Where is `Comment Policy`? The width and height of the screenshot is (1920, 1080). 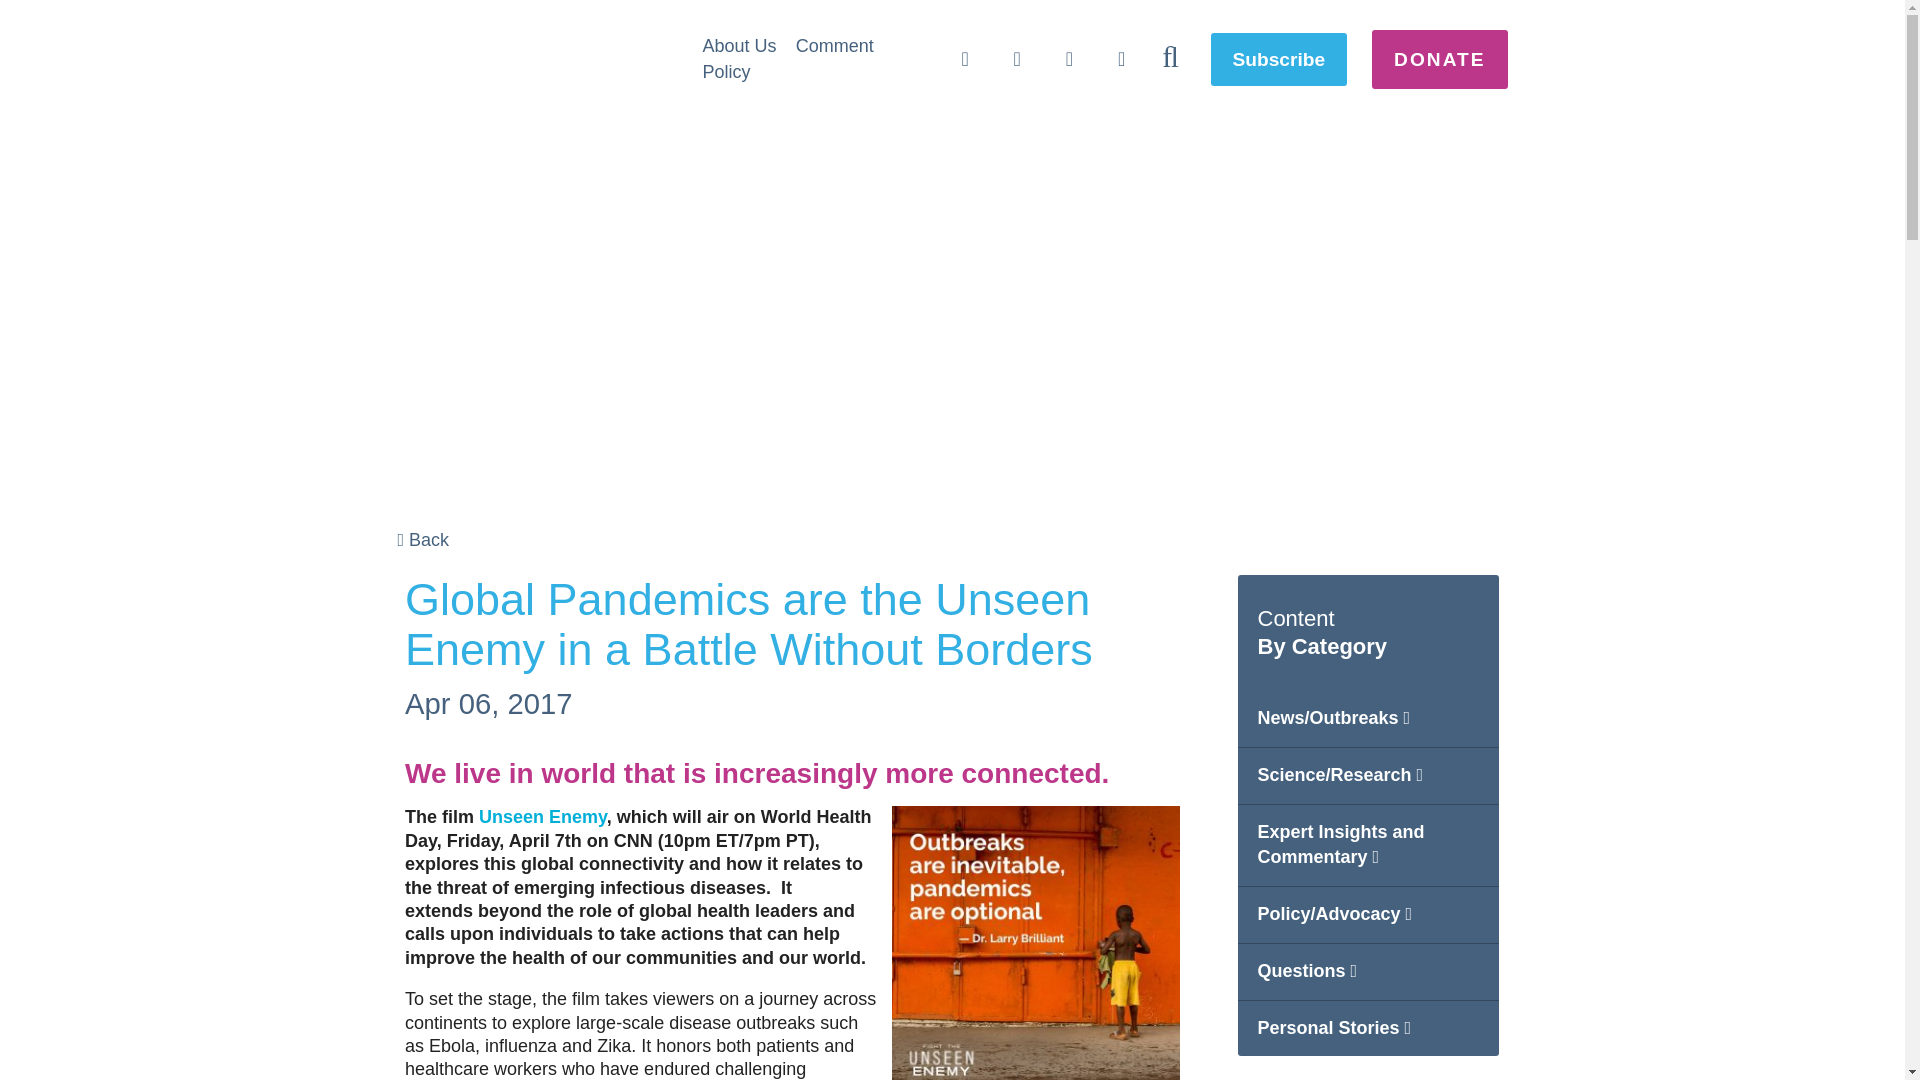
Comment Policy is located at coordinates (788, 58).